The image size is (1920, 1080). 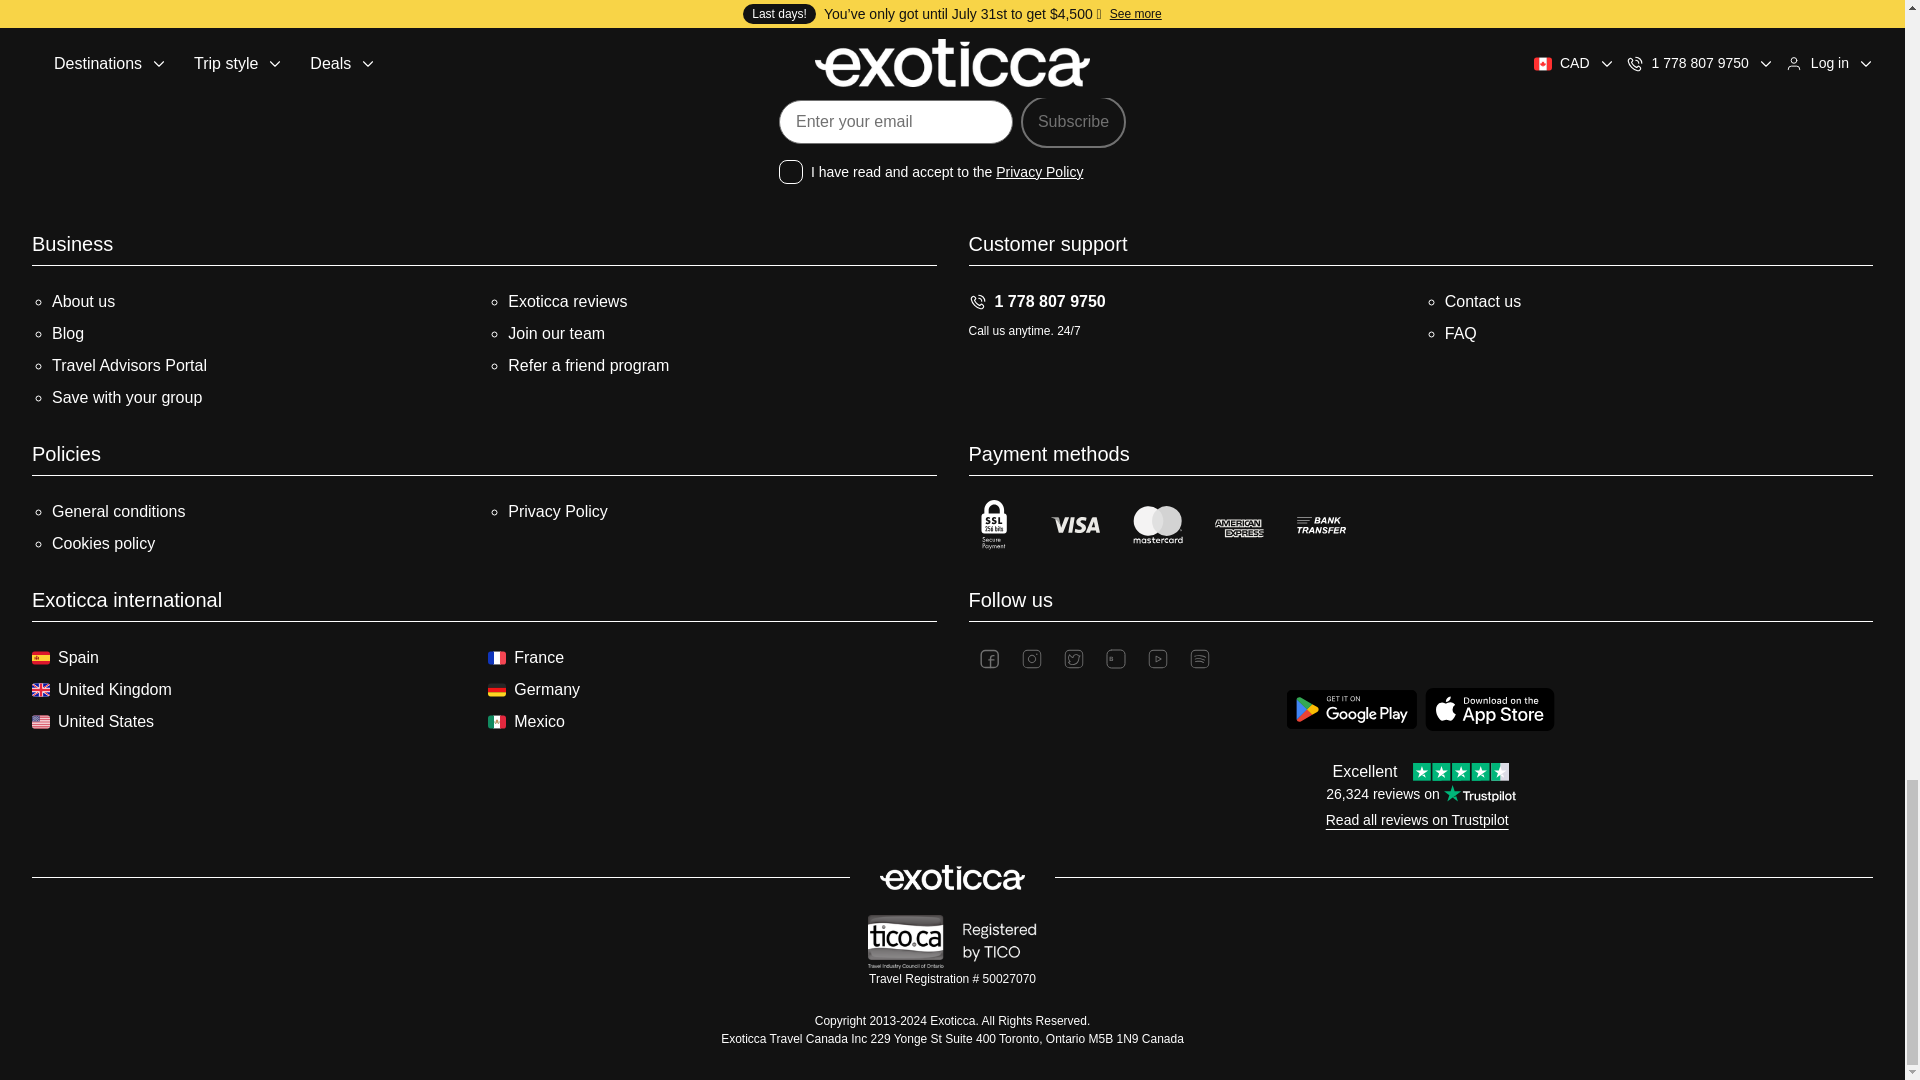 I want to click on check-icon, so click(x=758, y=70).